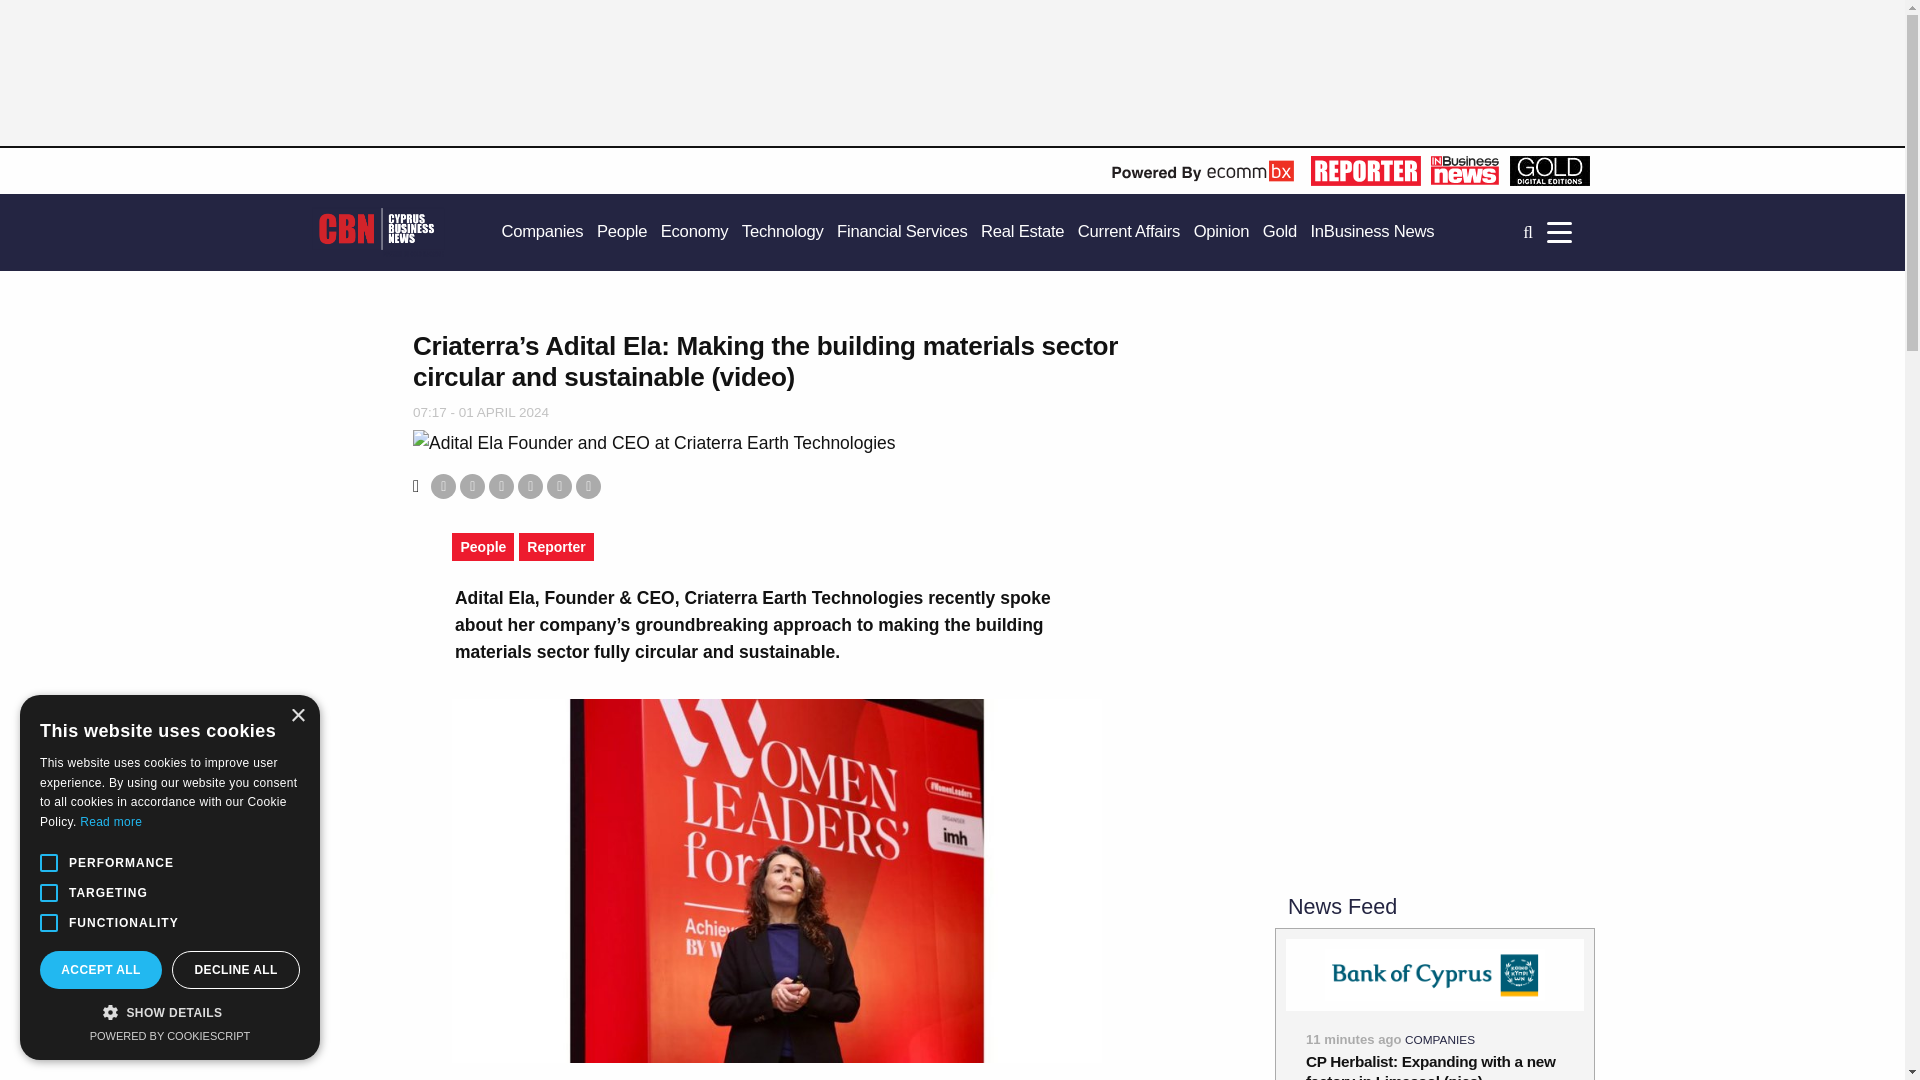  Describe the element at coordinates (542, 232) in the screenshot. I see `Companies` at that location.